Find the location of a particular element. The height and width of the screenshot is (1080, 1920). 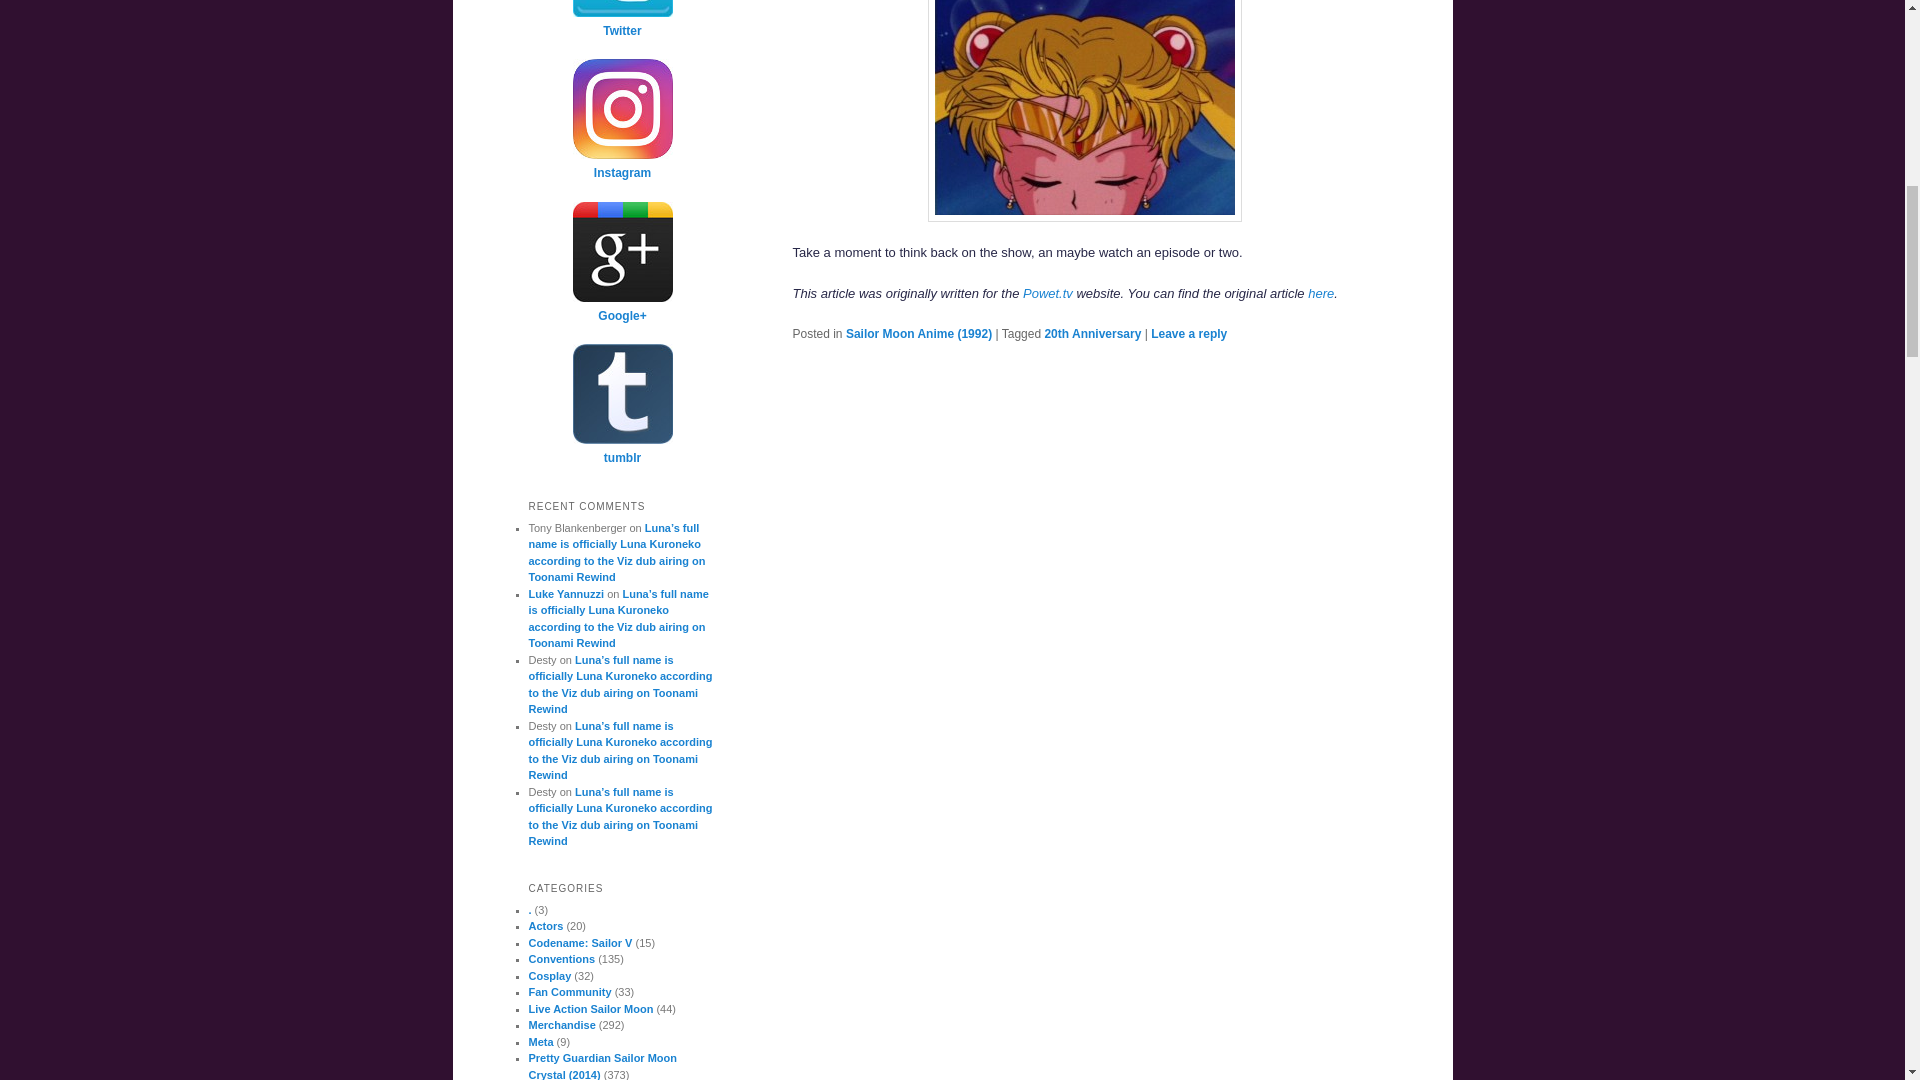

Twitter is located at coordinates (622, 22).